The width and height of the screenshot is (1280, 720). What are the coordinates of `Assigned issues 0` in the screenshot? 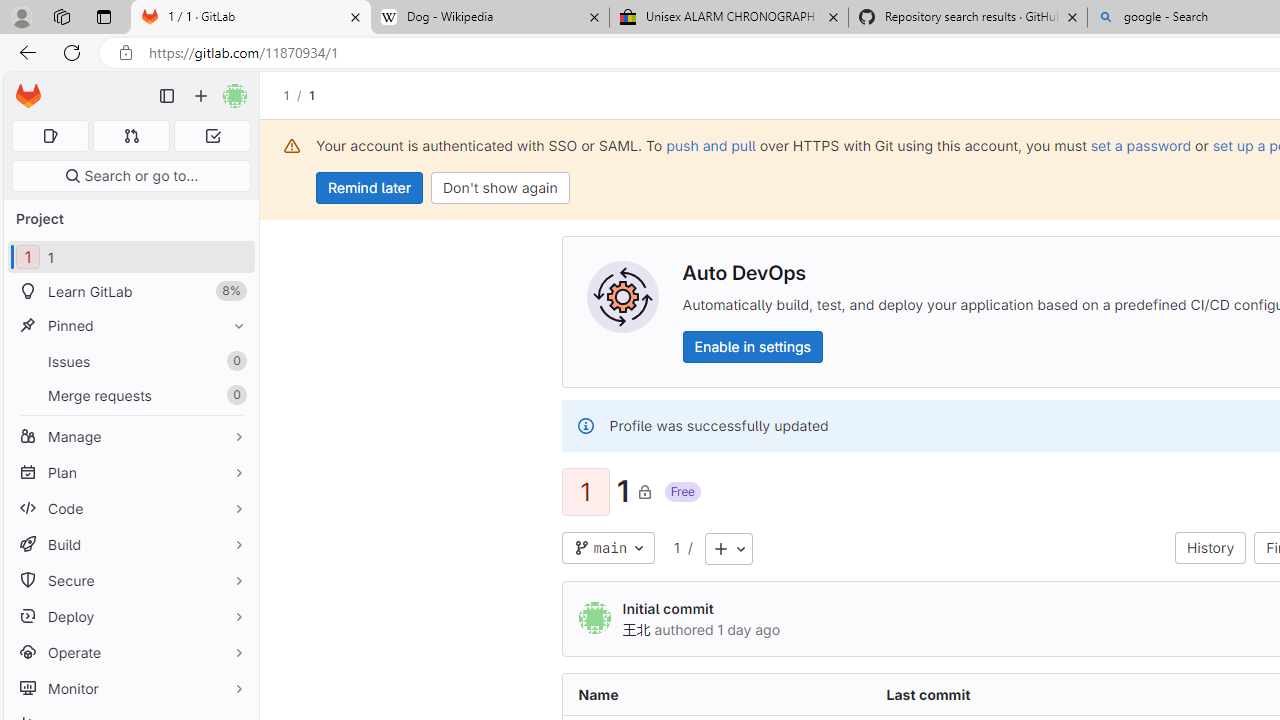 It's located at (50, 136).